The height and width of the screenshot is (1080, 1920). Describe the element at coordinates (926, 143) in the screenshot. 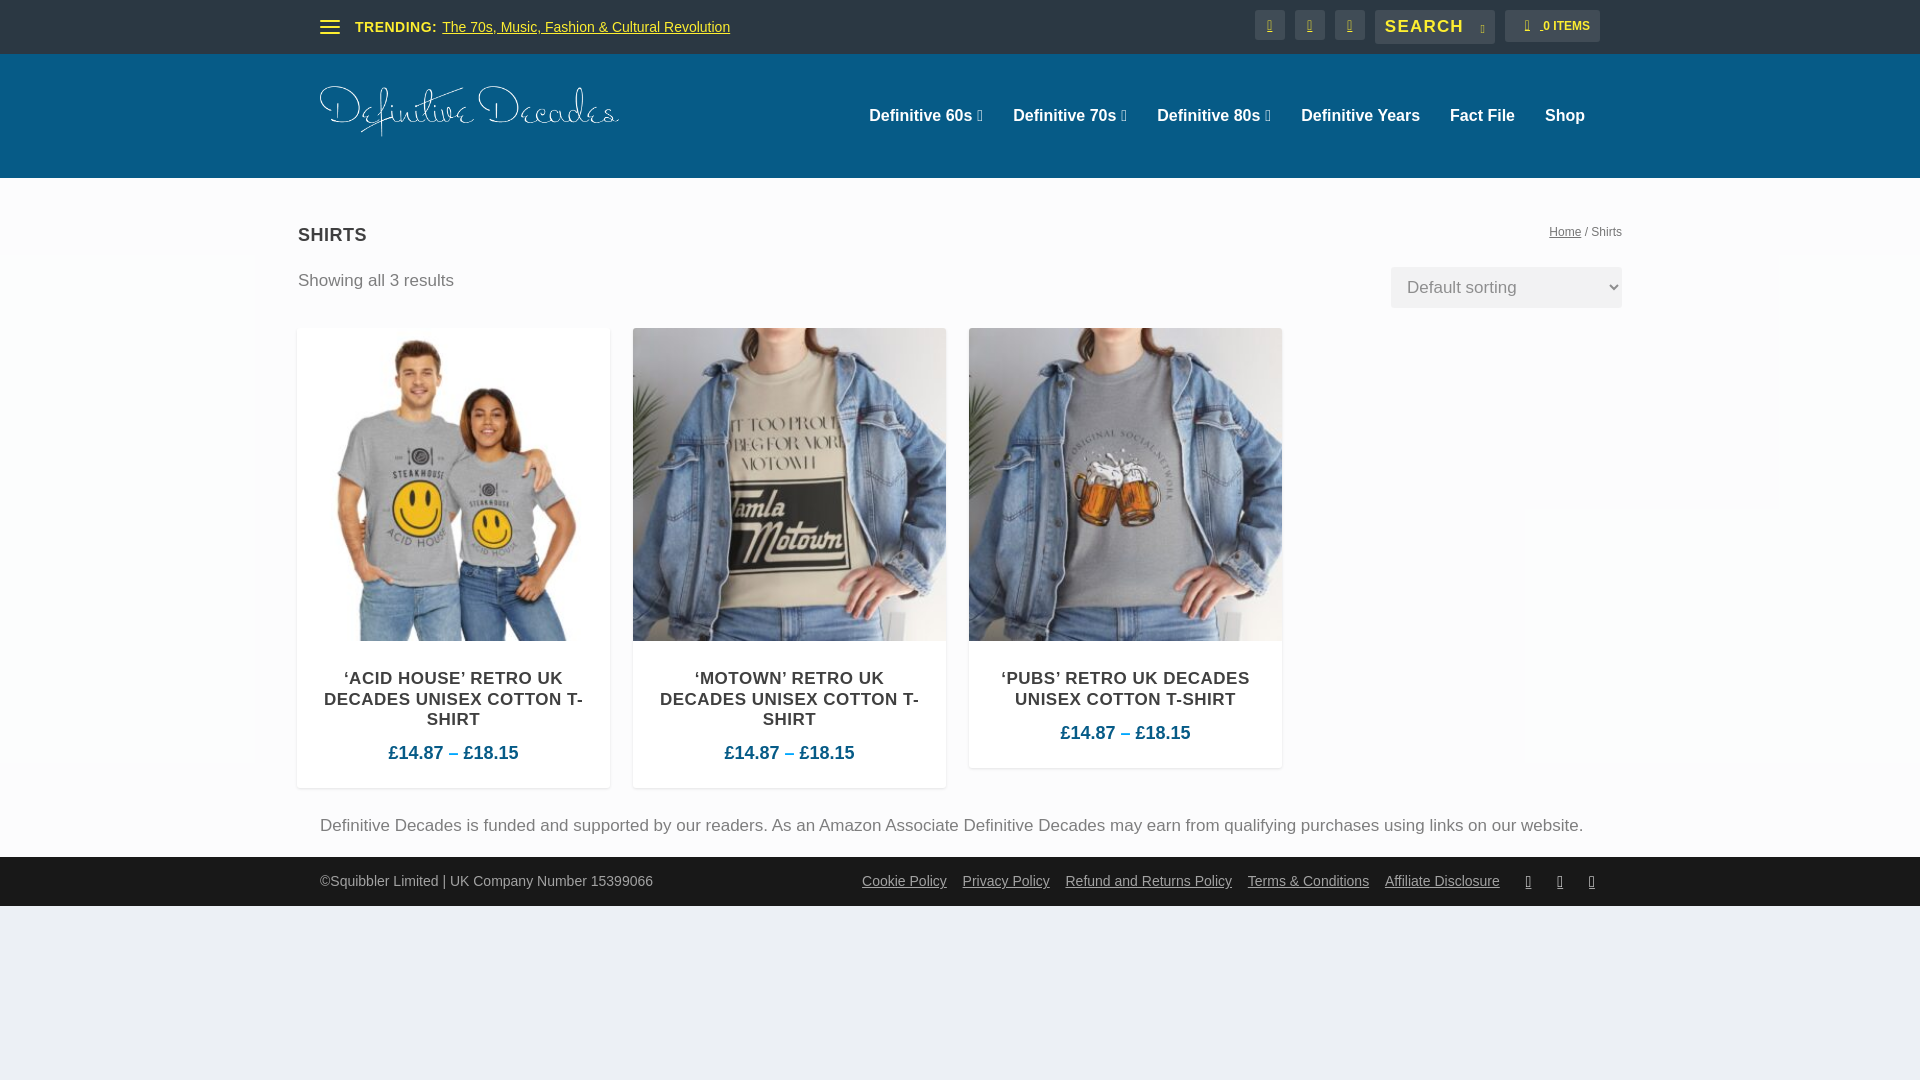

I see `Definitive 60s` at that location.